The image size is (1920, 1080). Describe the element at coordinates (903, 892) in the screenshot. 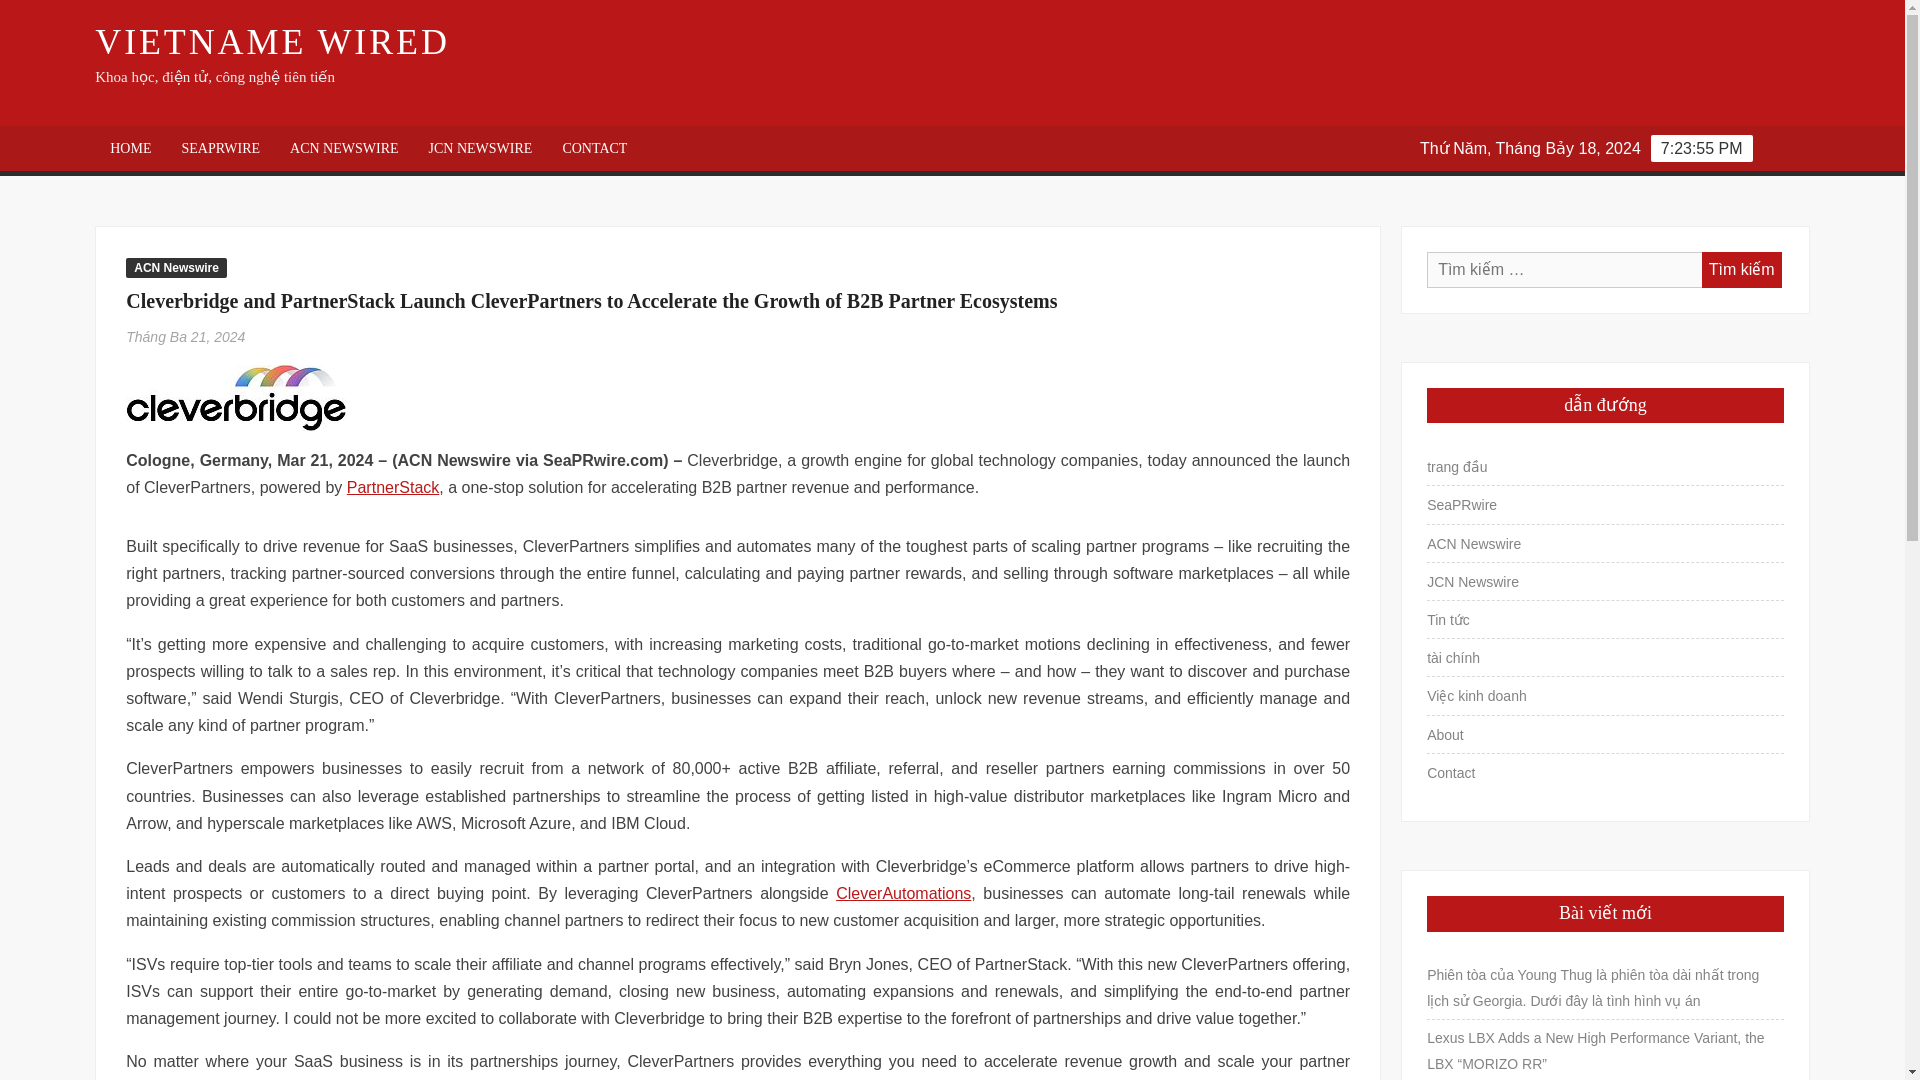

I see `CleverAutomations` at that location.